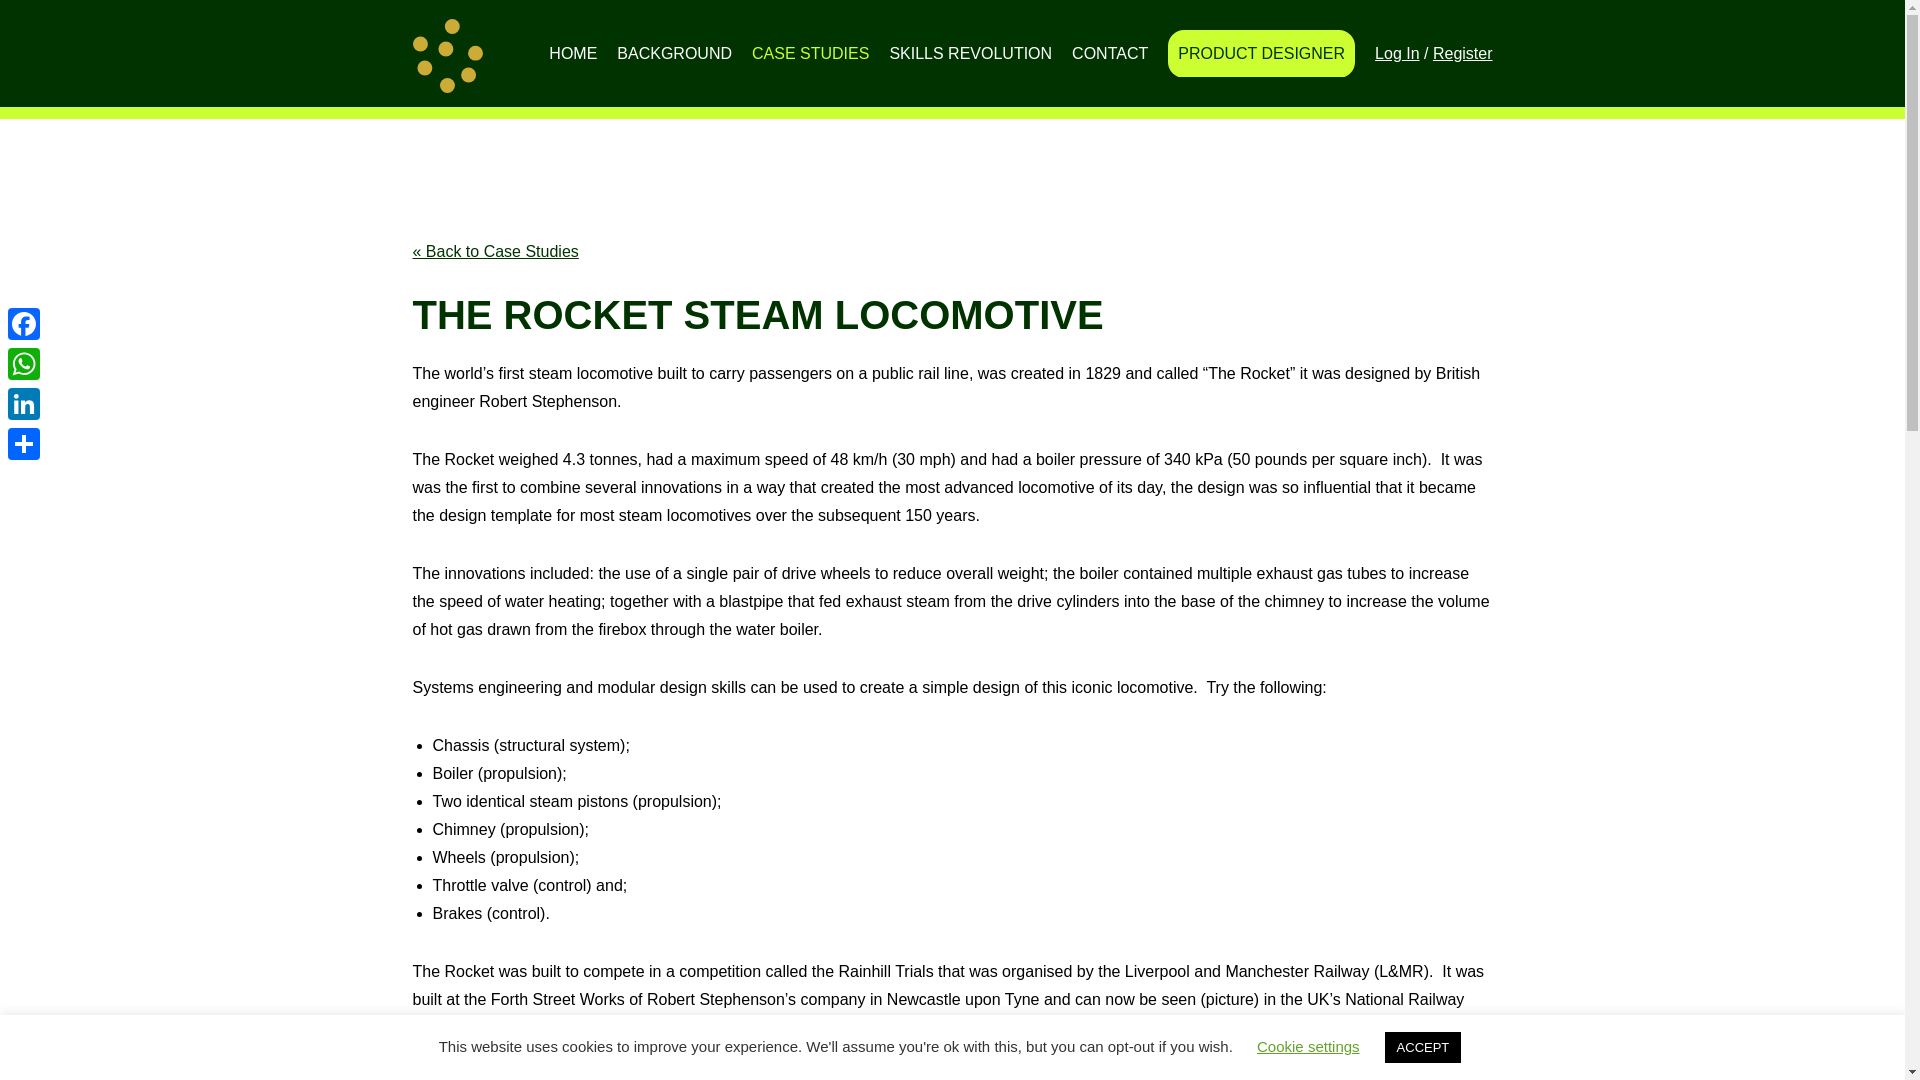 The width and height of the screenshot is (1920, 1080). Describe the element at coordinates (572, 54) in the screenshot. I see `HOME` at that location.